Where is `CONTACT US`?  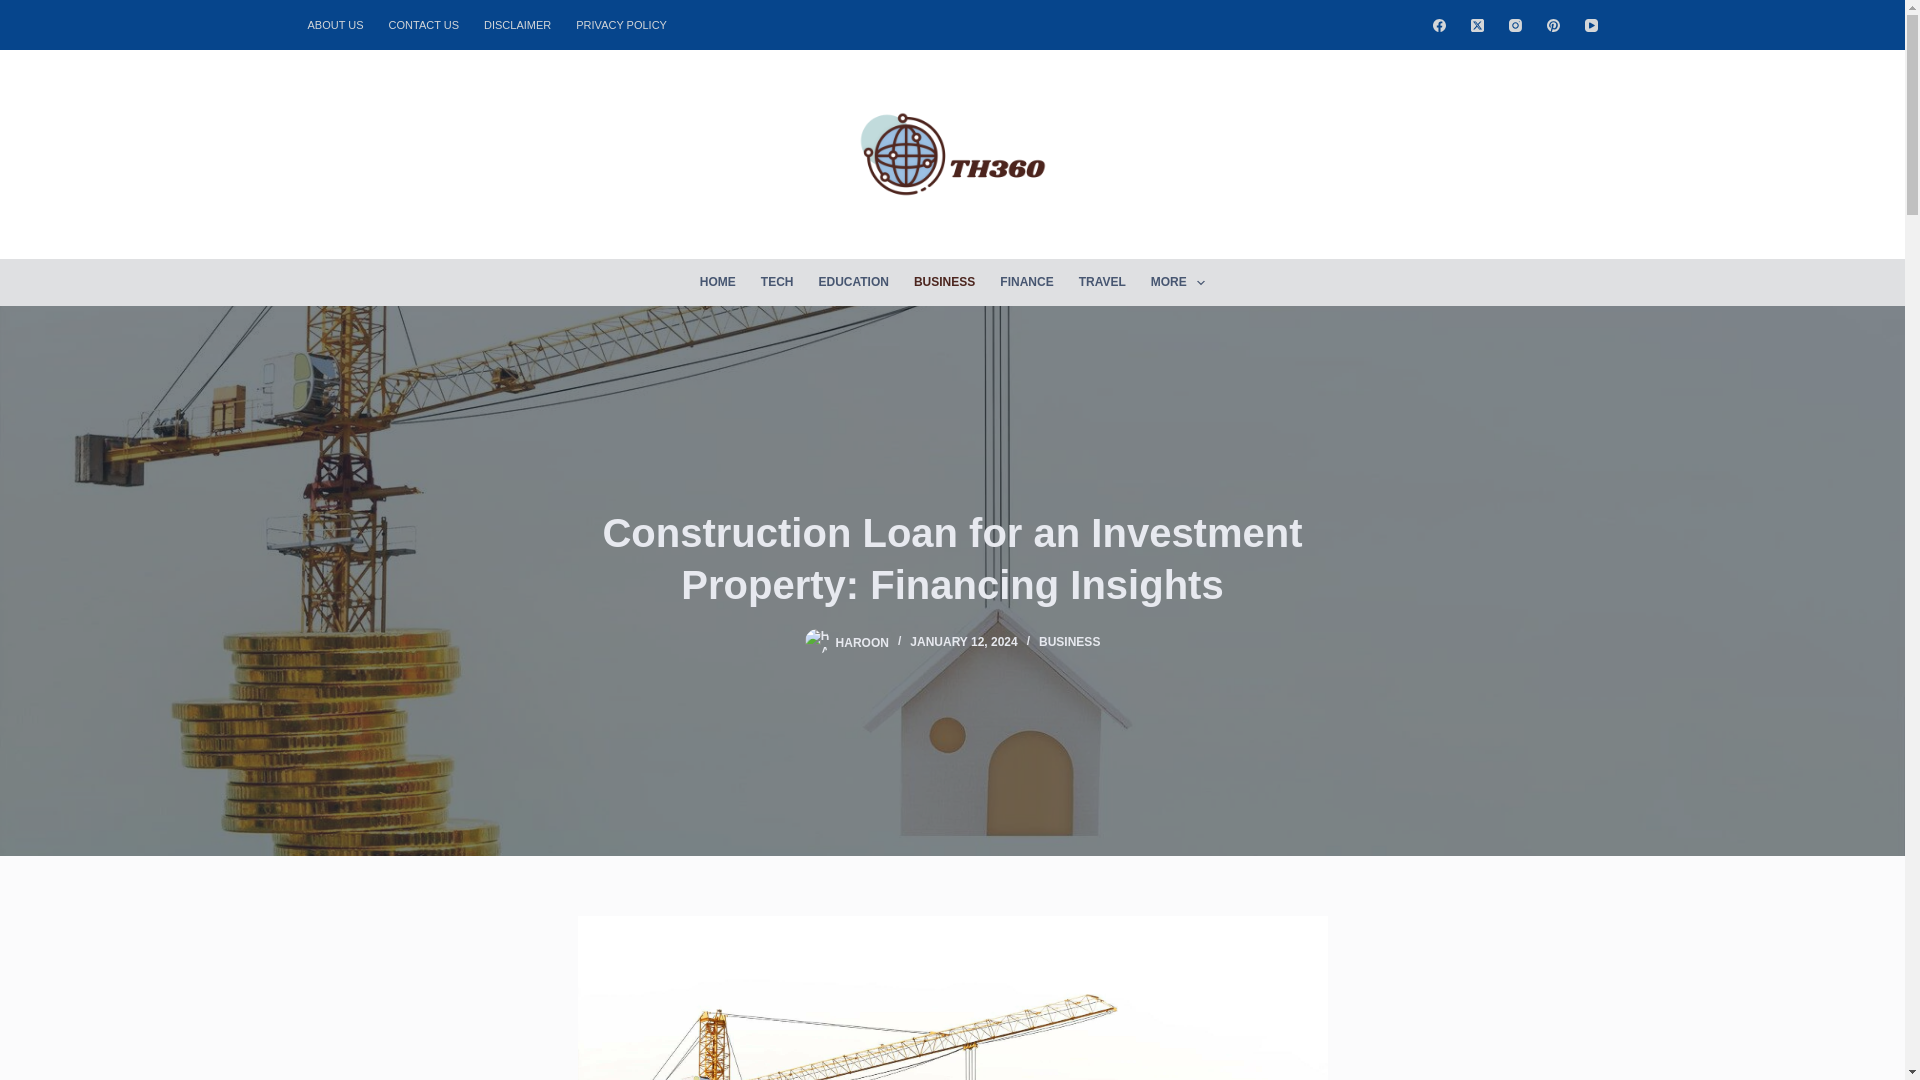 CONTACT US is located at coordinates (424, 24).